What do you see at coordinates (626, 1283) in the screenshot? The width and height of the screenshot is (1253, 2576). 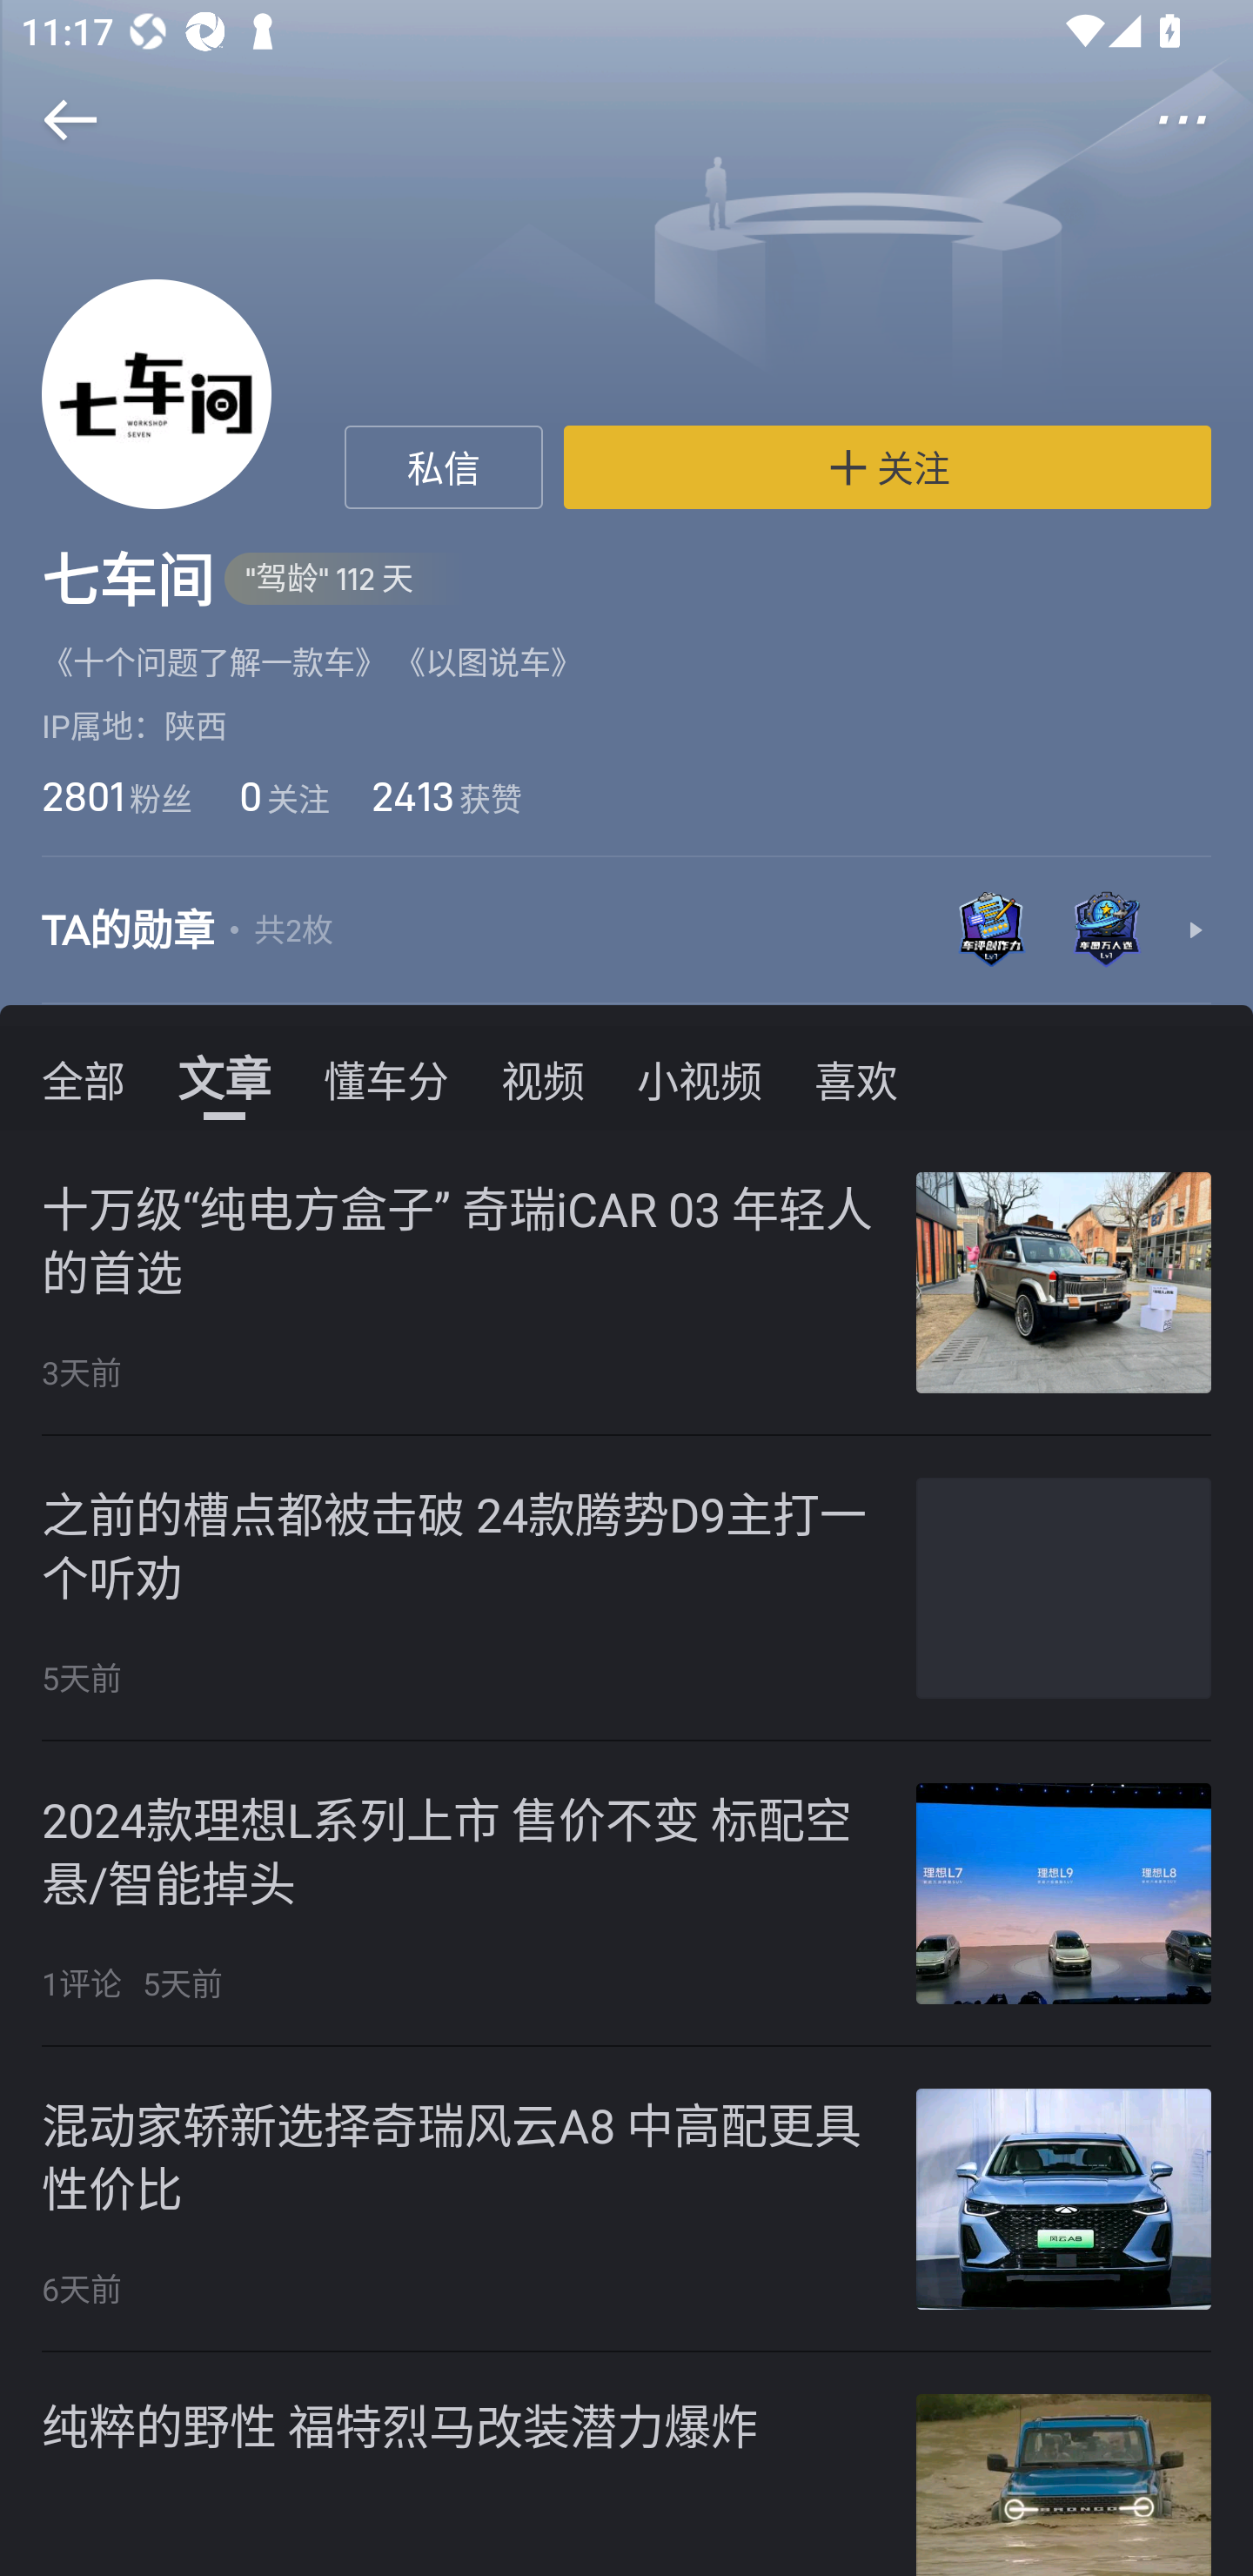 I see `十万级“纯电方盒子” 奇瑞iCAR 03 年轻人的首选 3天前` at bounding box center [626, 1283].